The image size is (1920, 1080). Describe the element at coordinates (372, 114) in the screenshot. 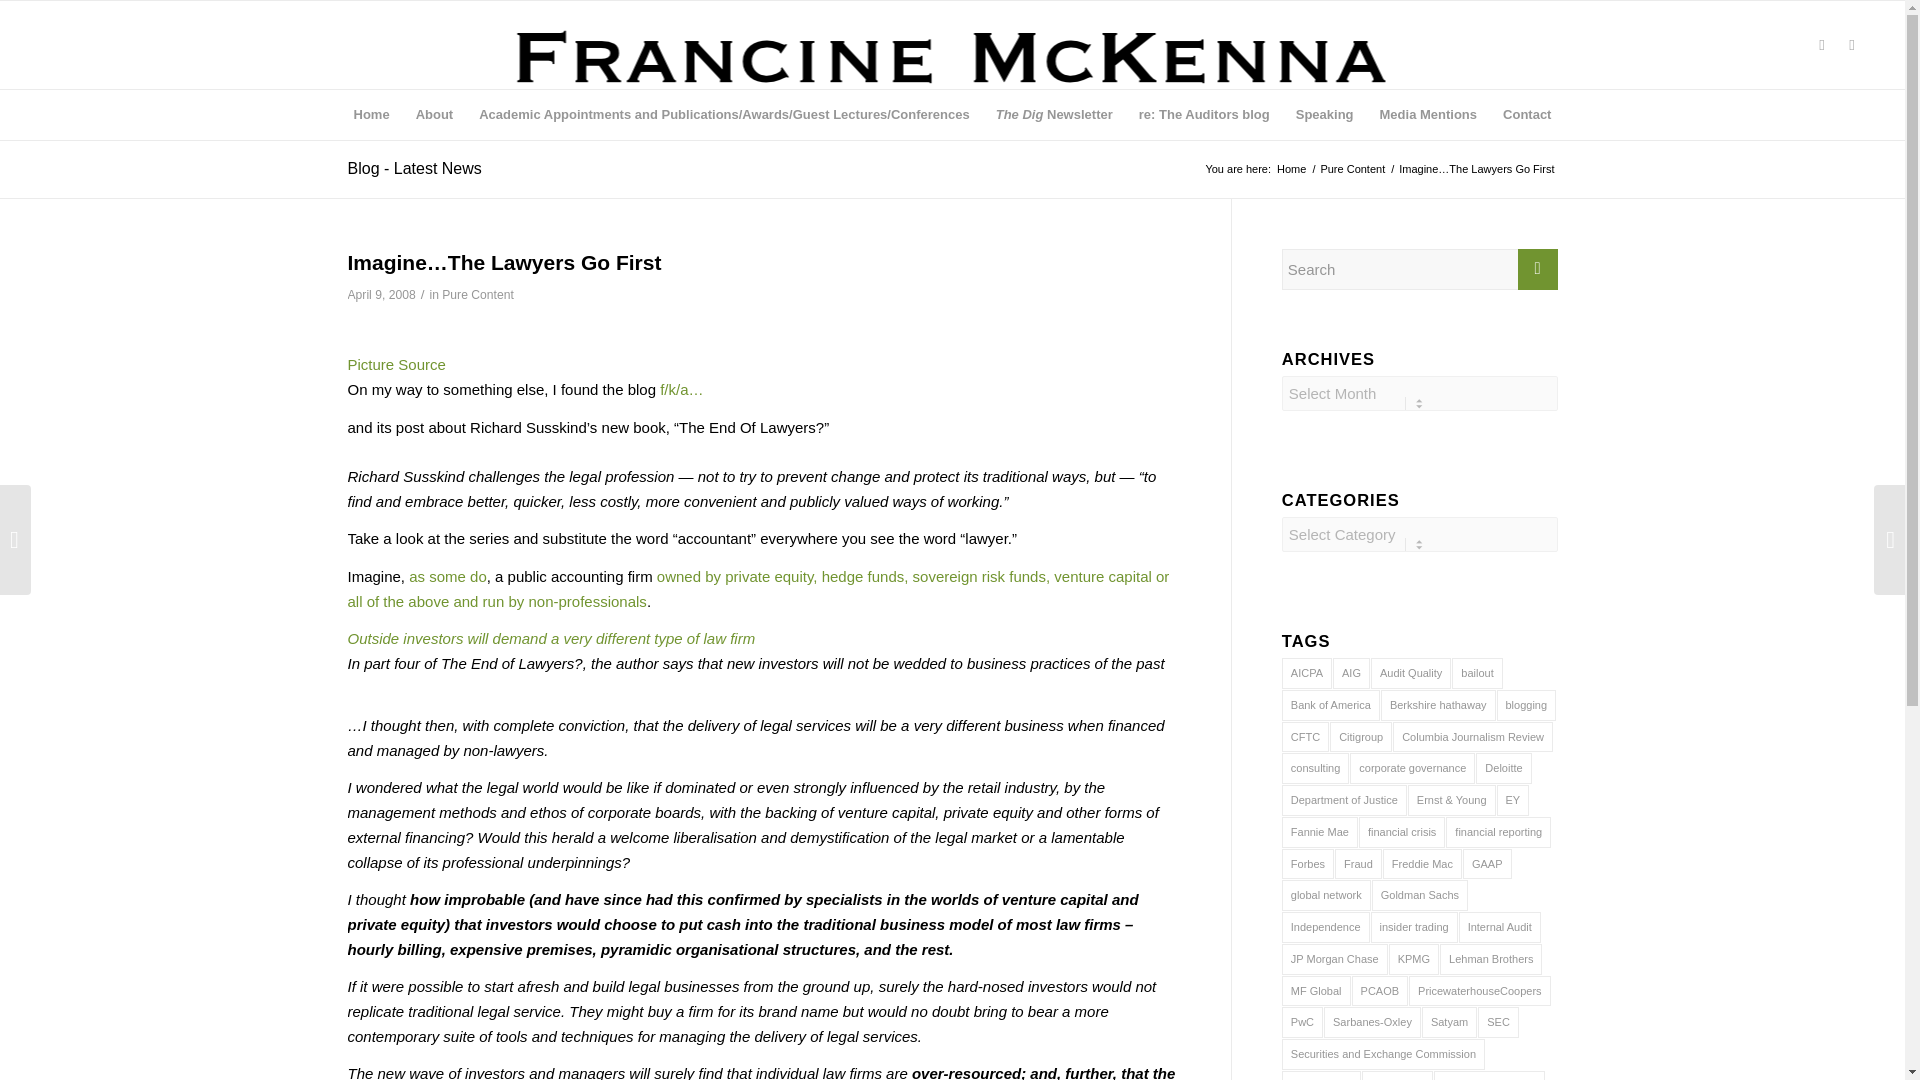

I see `Home` at that location.